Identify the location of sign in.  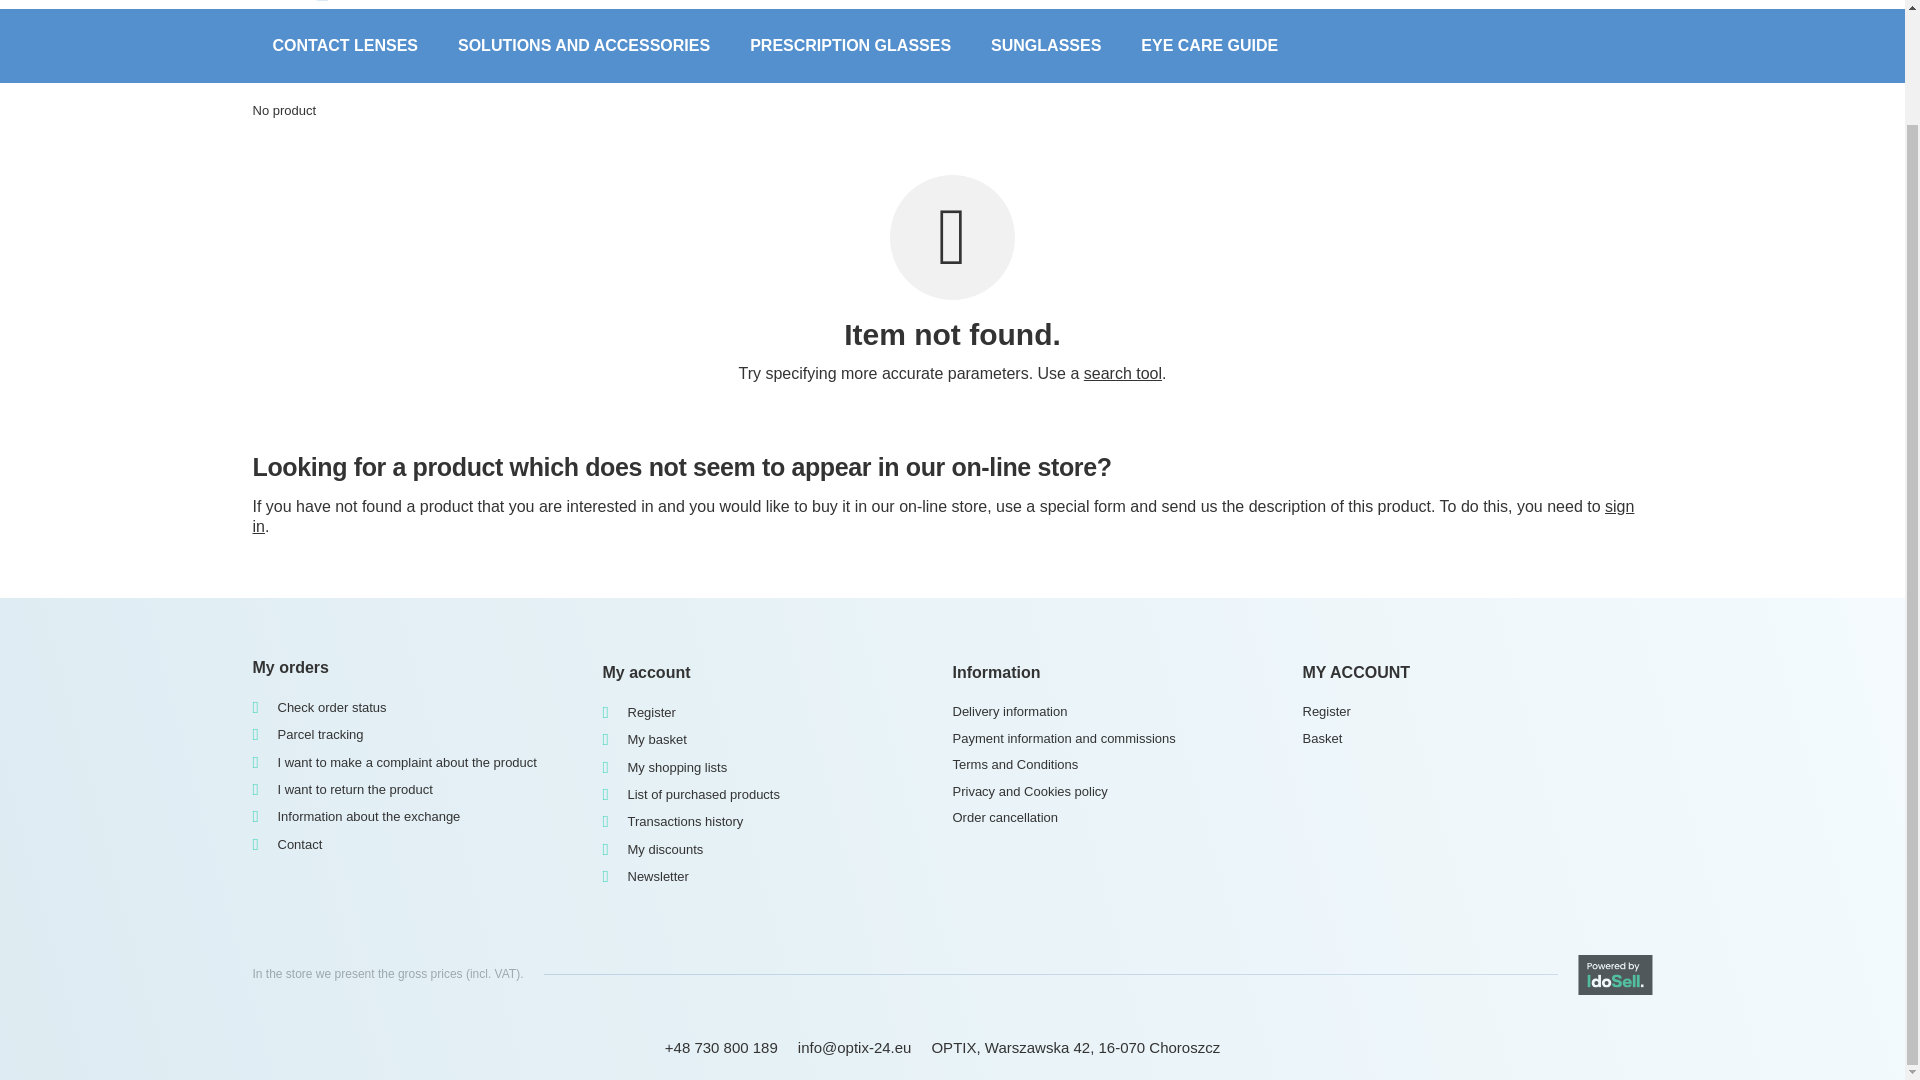
(942, 516).